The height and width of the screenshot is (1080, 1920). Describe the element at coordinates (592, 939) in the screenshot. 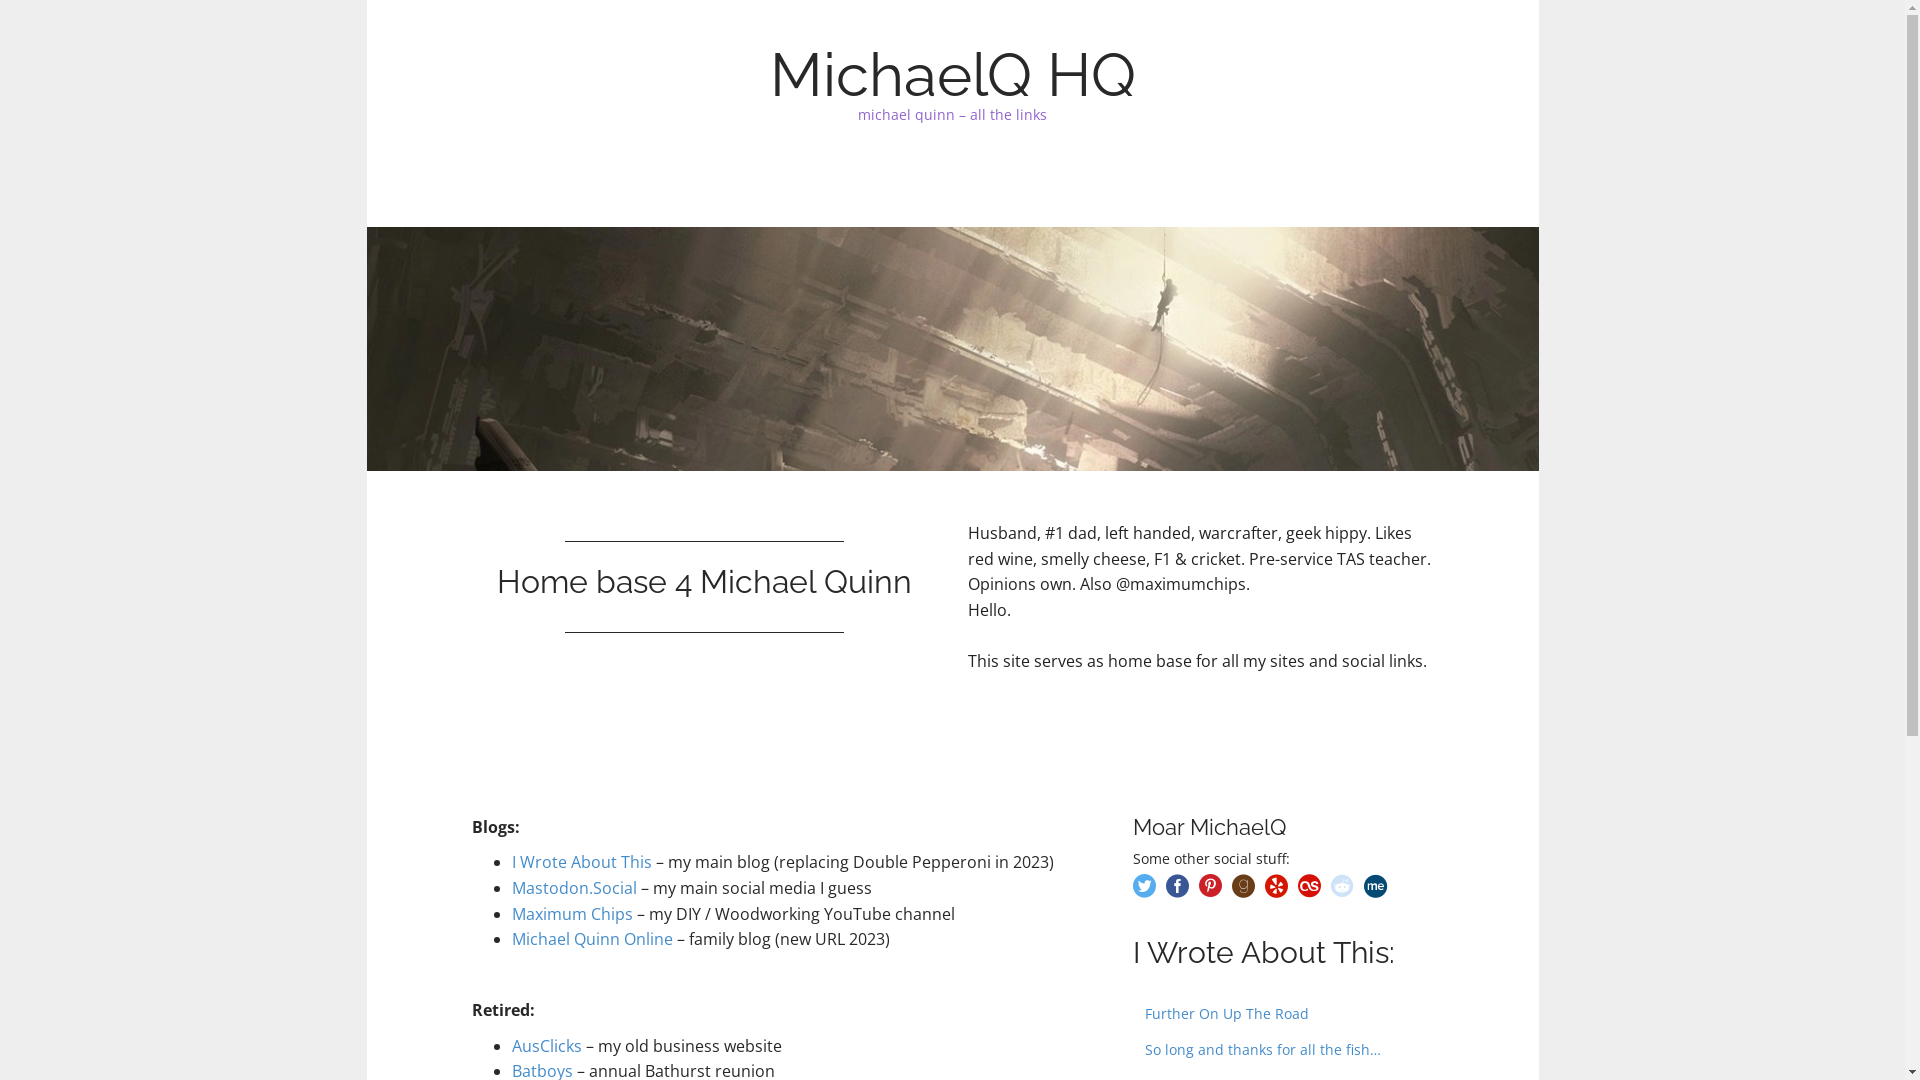

I see `Michael Quinn Online` at that location.